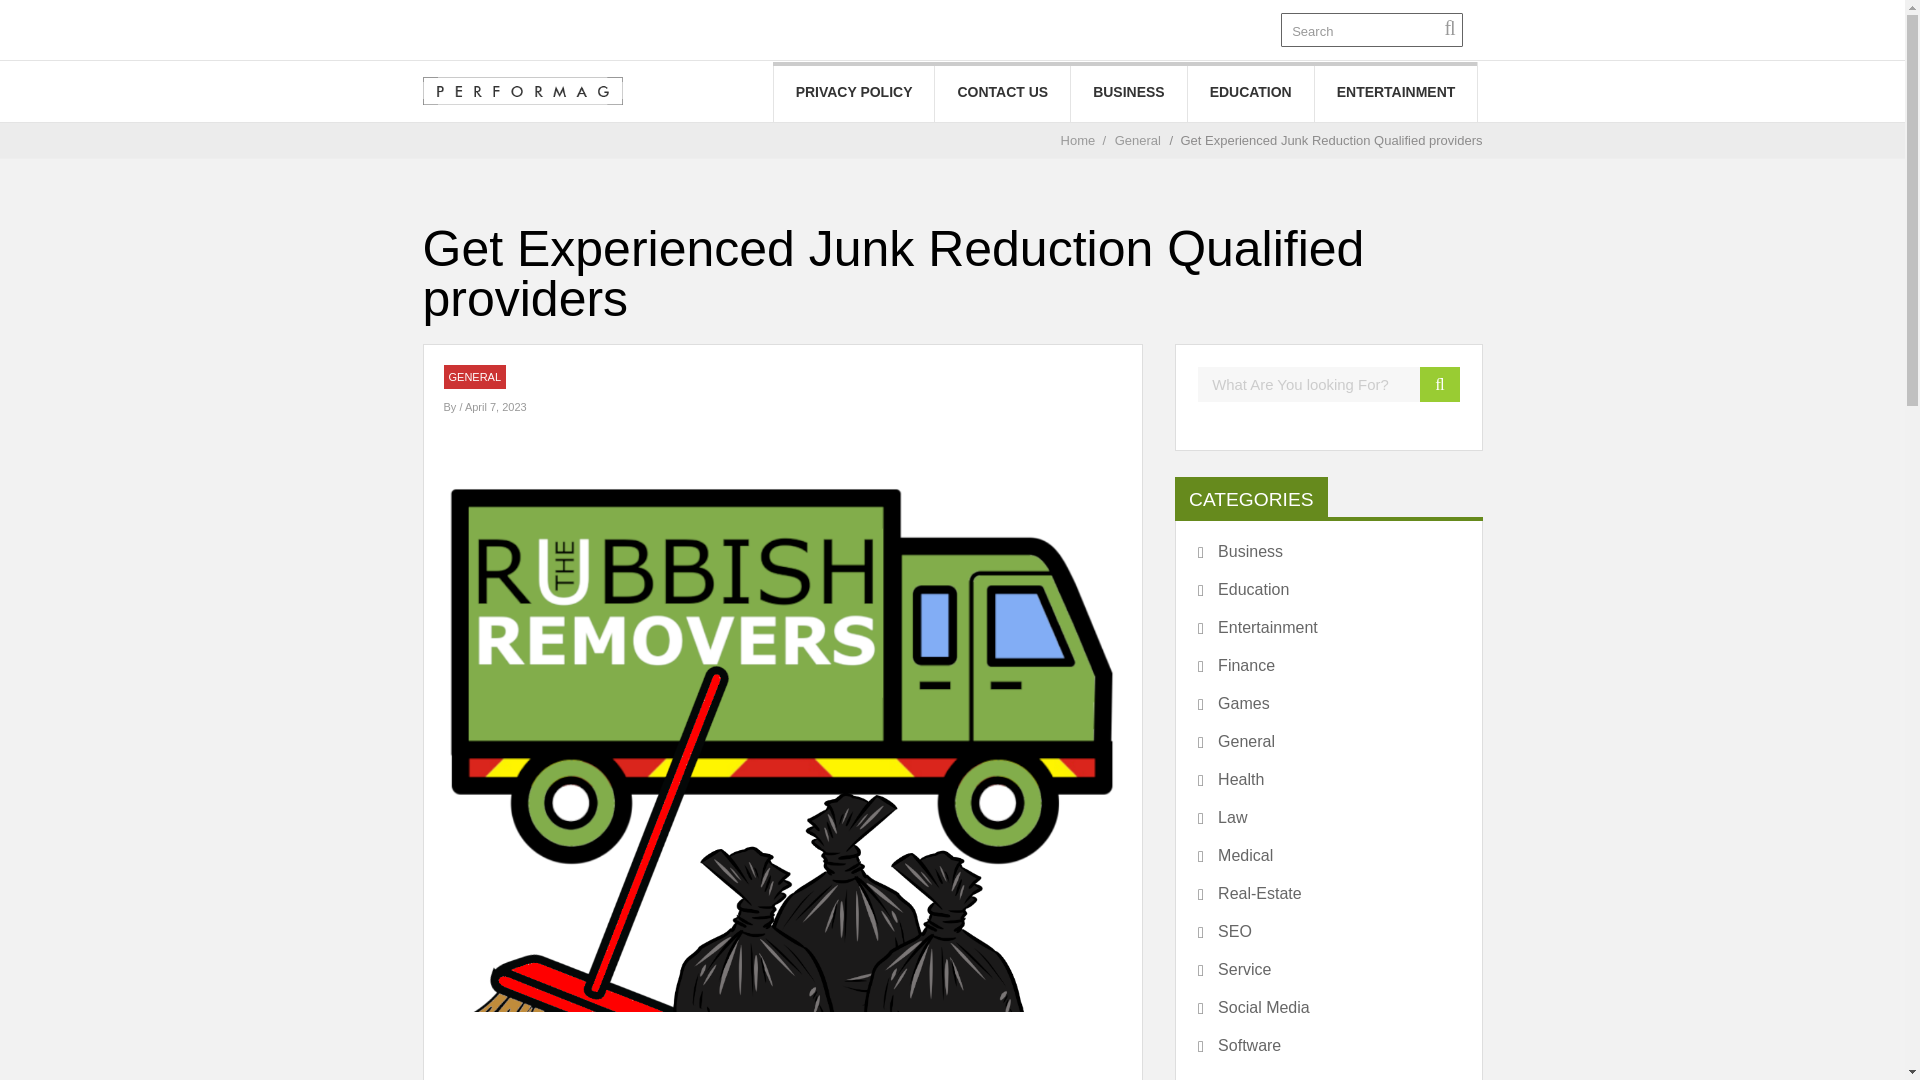 The image size is (1920, 1080). I want to click on BUSINESS, so click(1128, 92).